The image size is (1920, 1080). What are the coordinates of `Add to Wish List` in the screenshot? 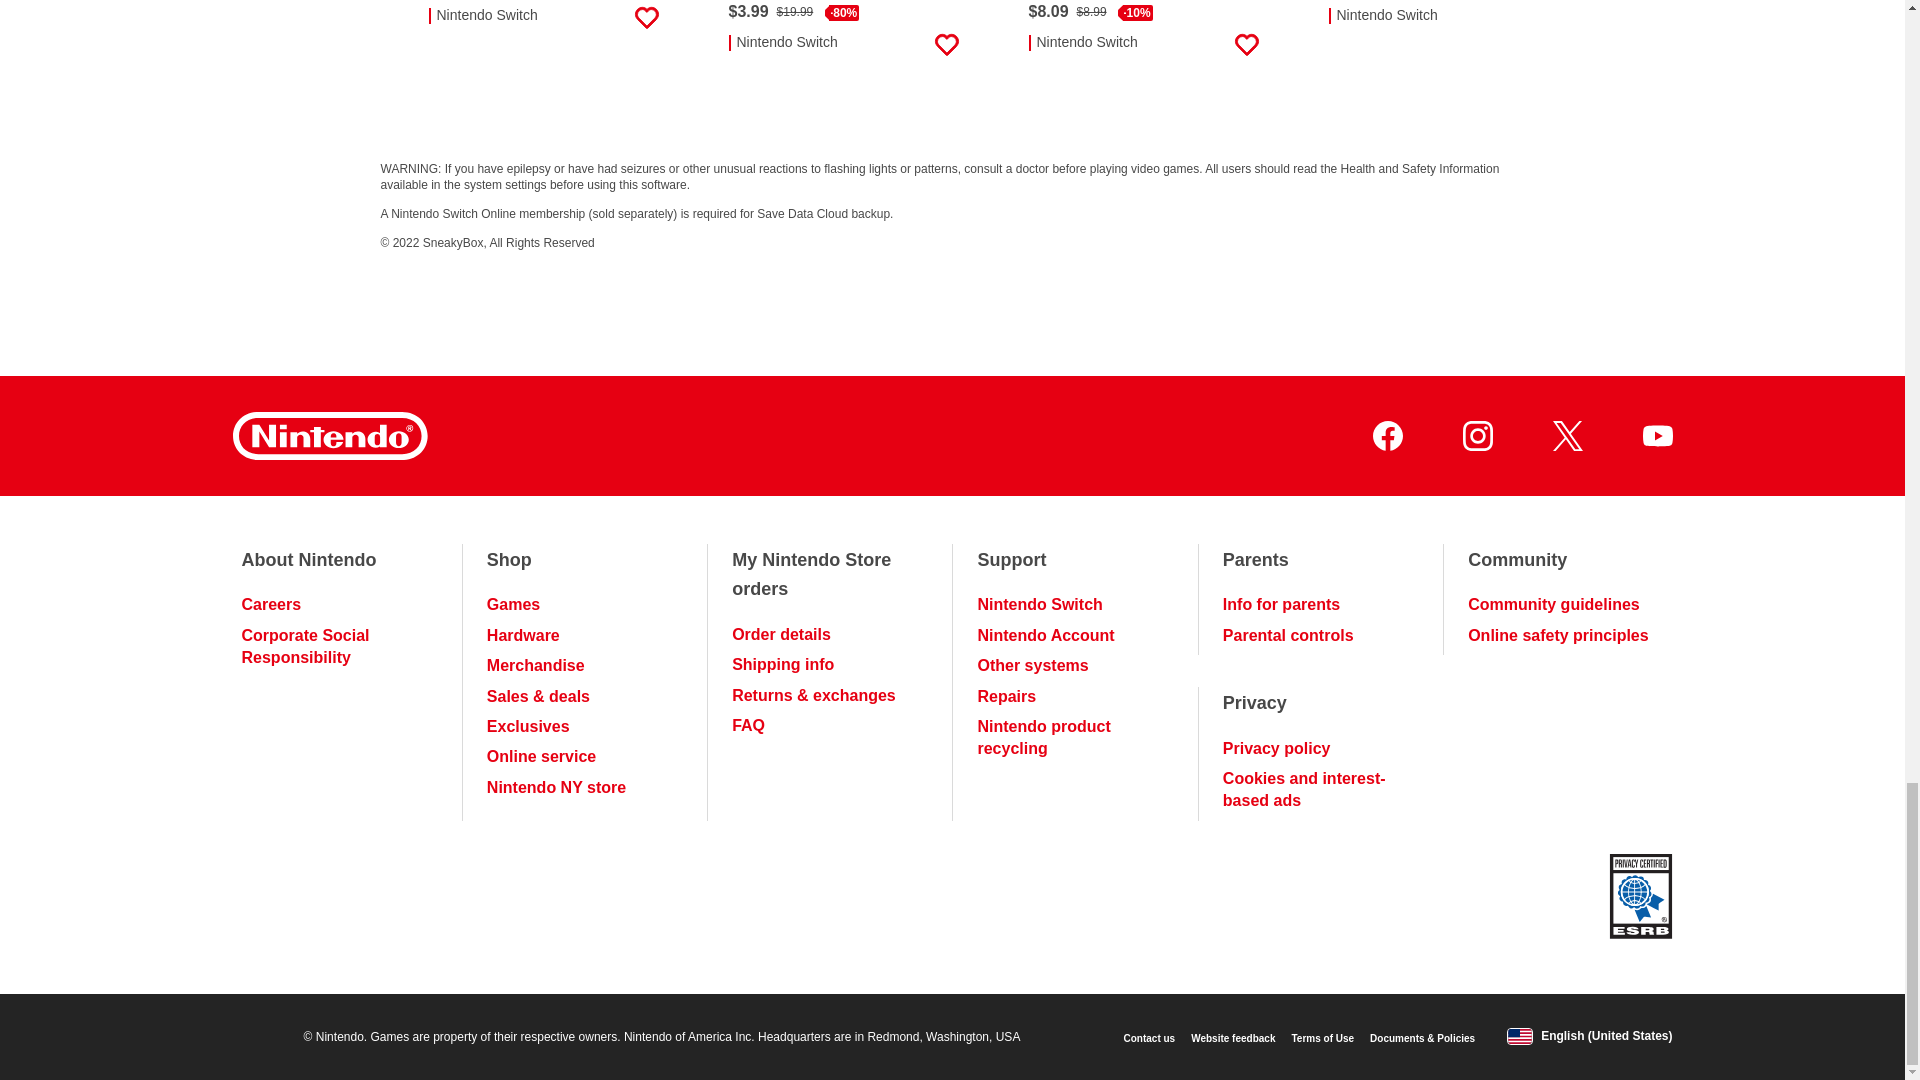 It's located at (1546, 23).